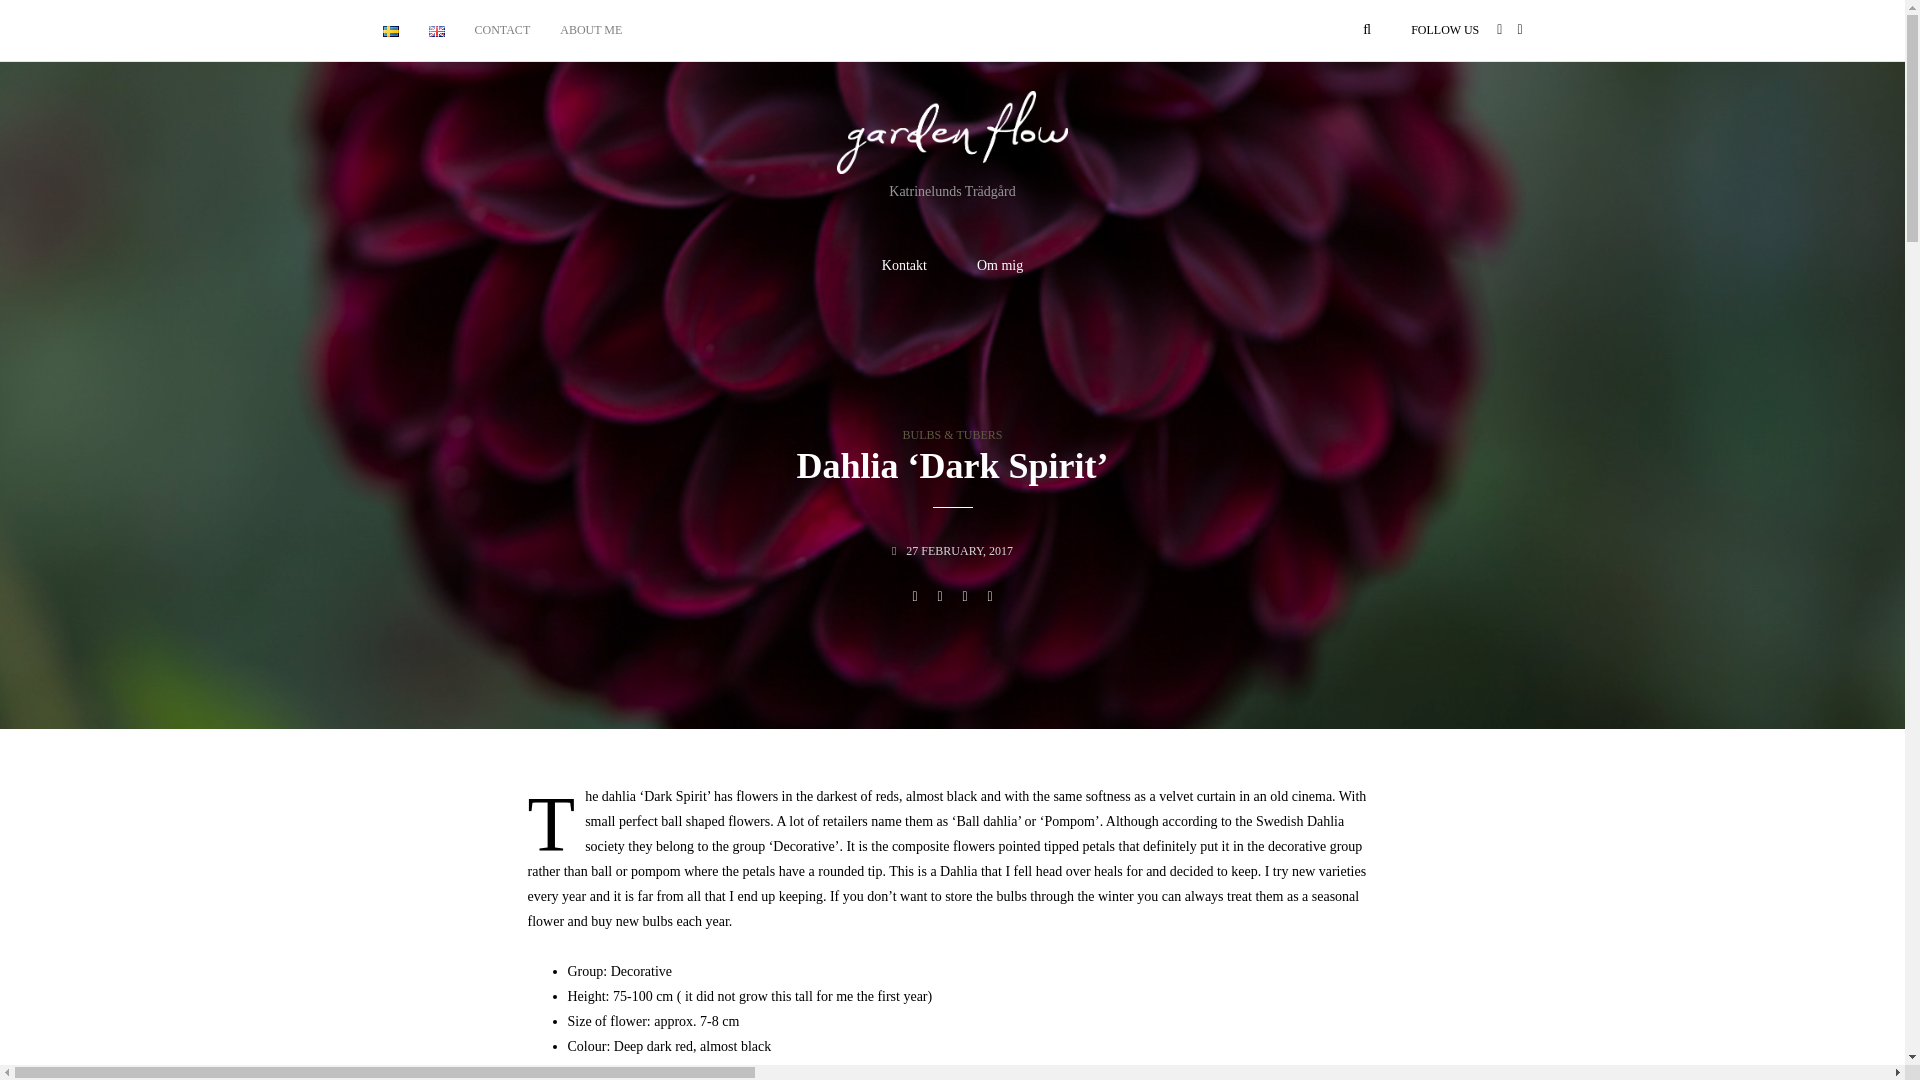  Describe the element at coordinates (502, 30) in the screenshot. I see `CONTACT` at that location.